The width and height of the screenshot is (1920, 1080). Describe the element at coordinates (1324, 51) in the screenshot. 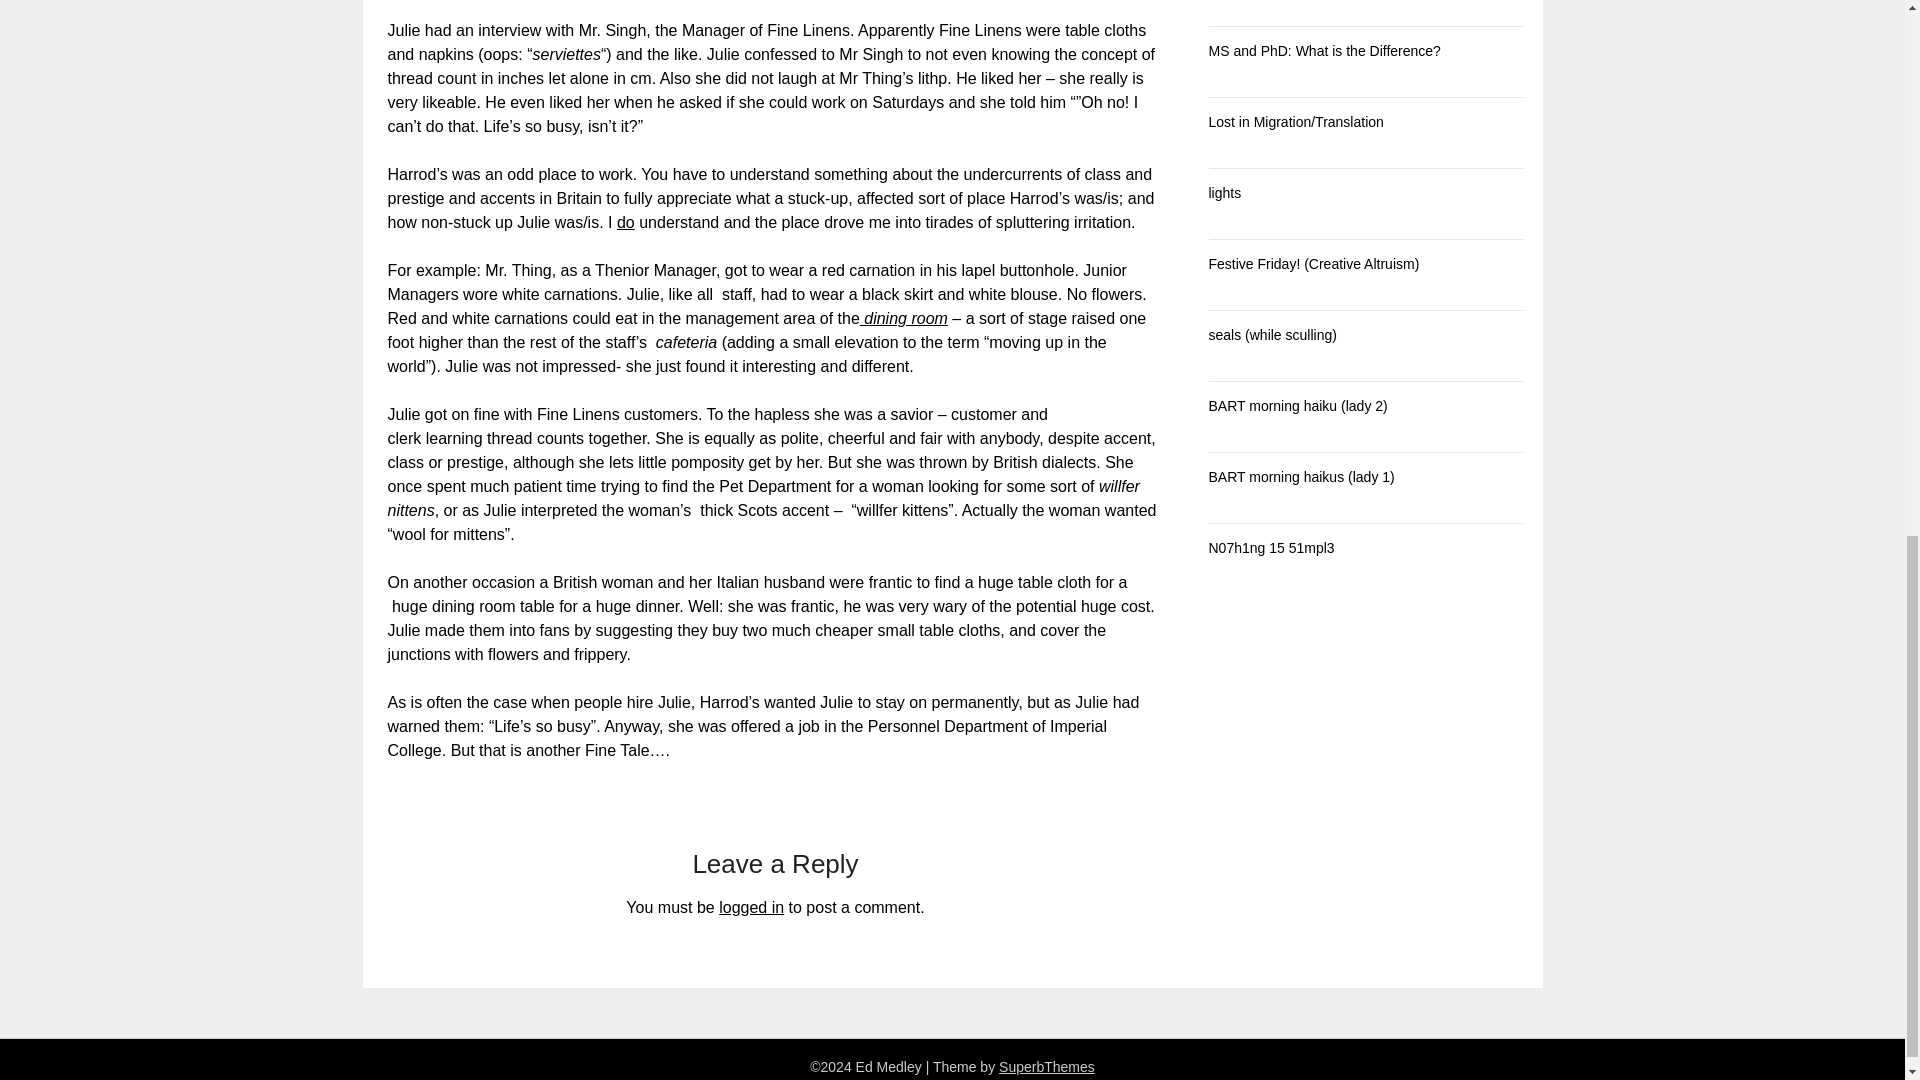

I see `MS and PhD: What is the Difference?` at that location.